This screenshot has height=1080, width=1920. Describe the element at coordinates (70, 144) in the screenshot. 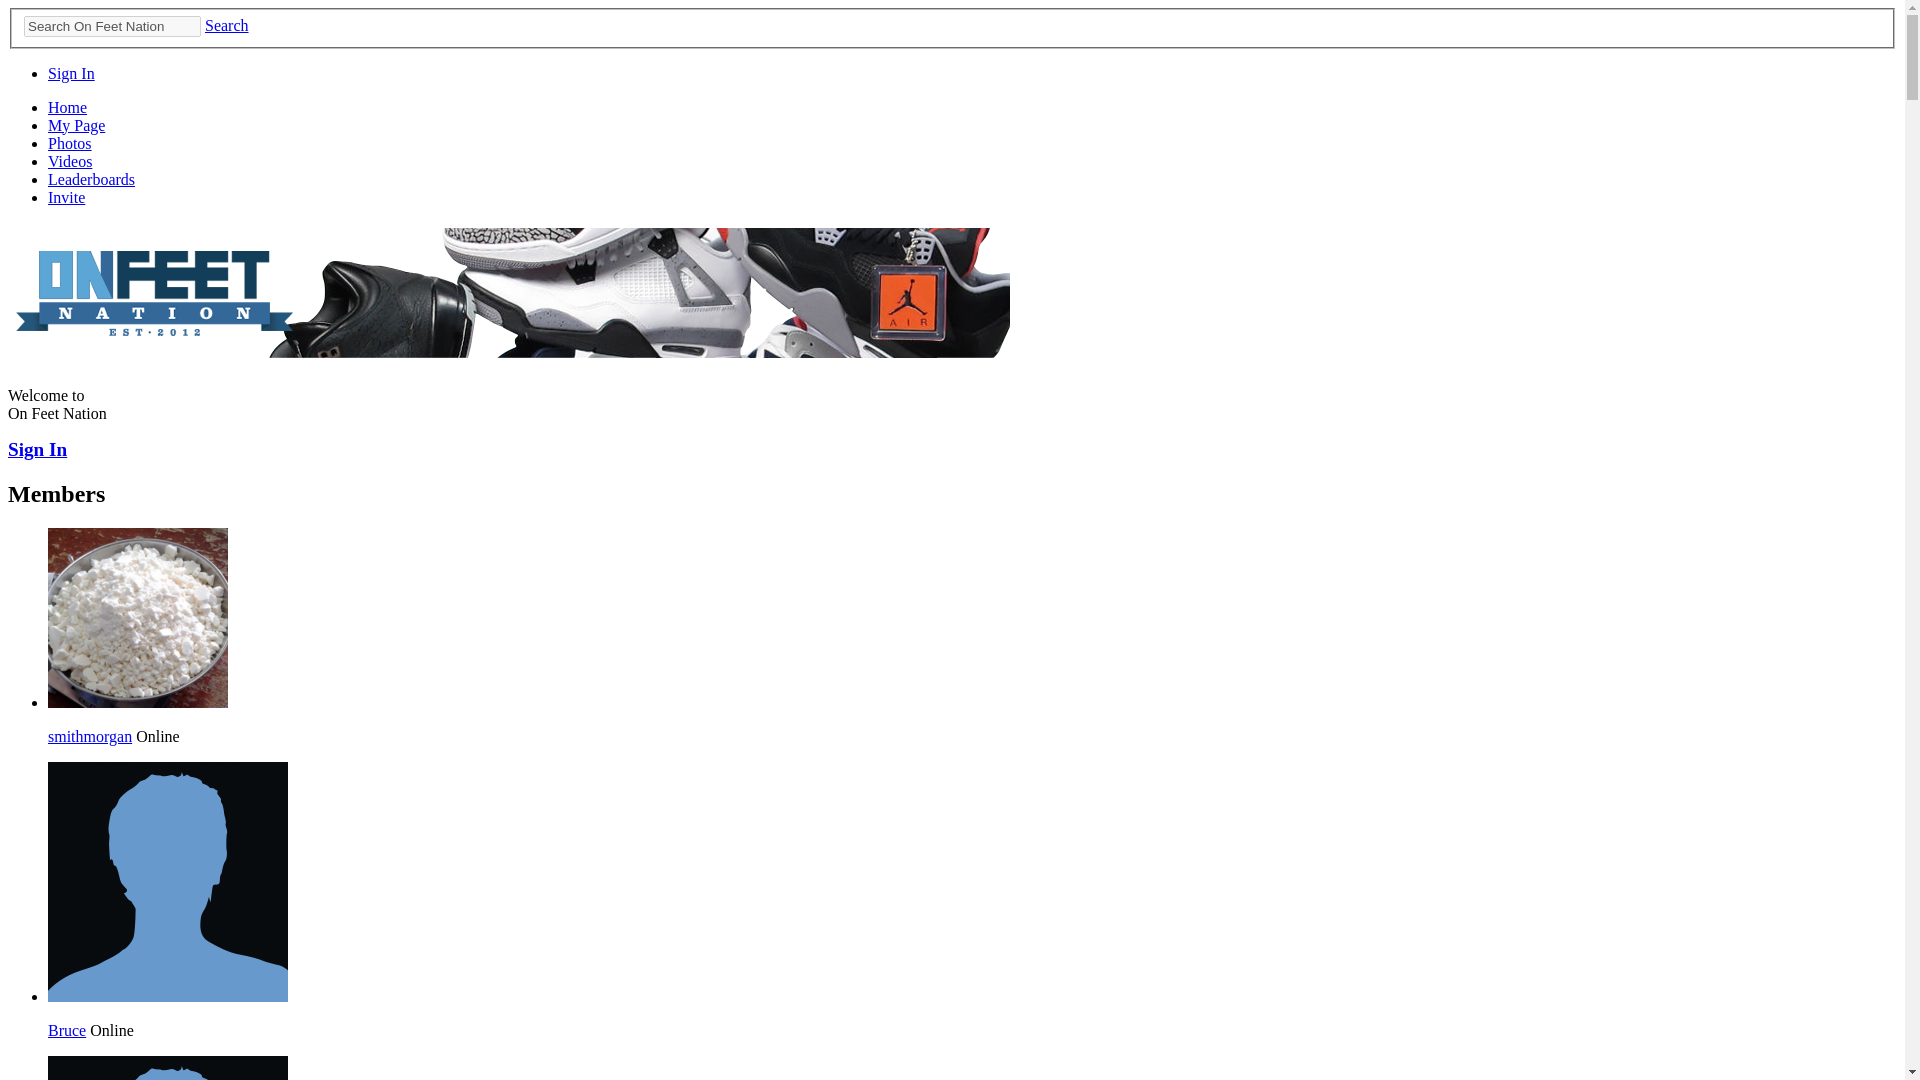

I see `Photos` at that location.